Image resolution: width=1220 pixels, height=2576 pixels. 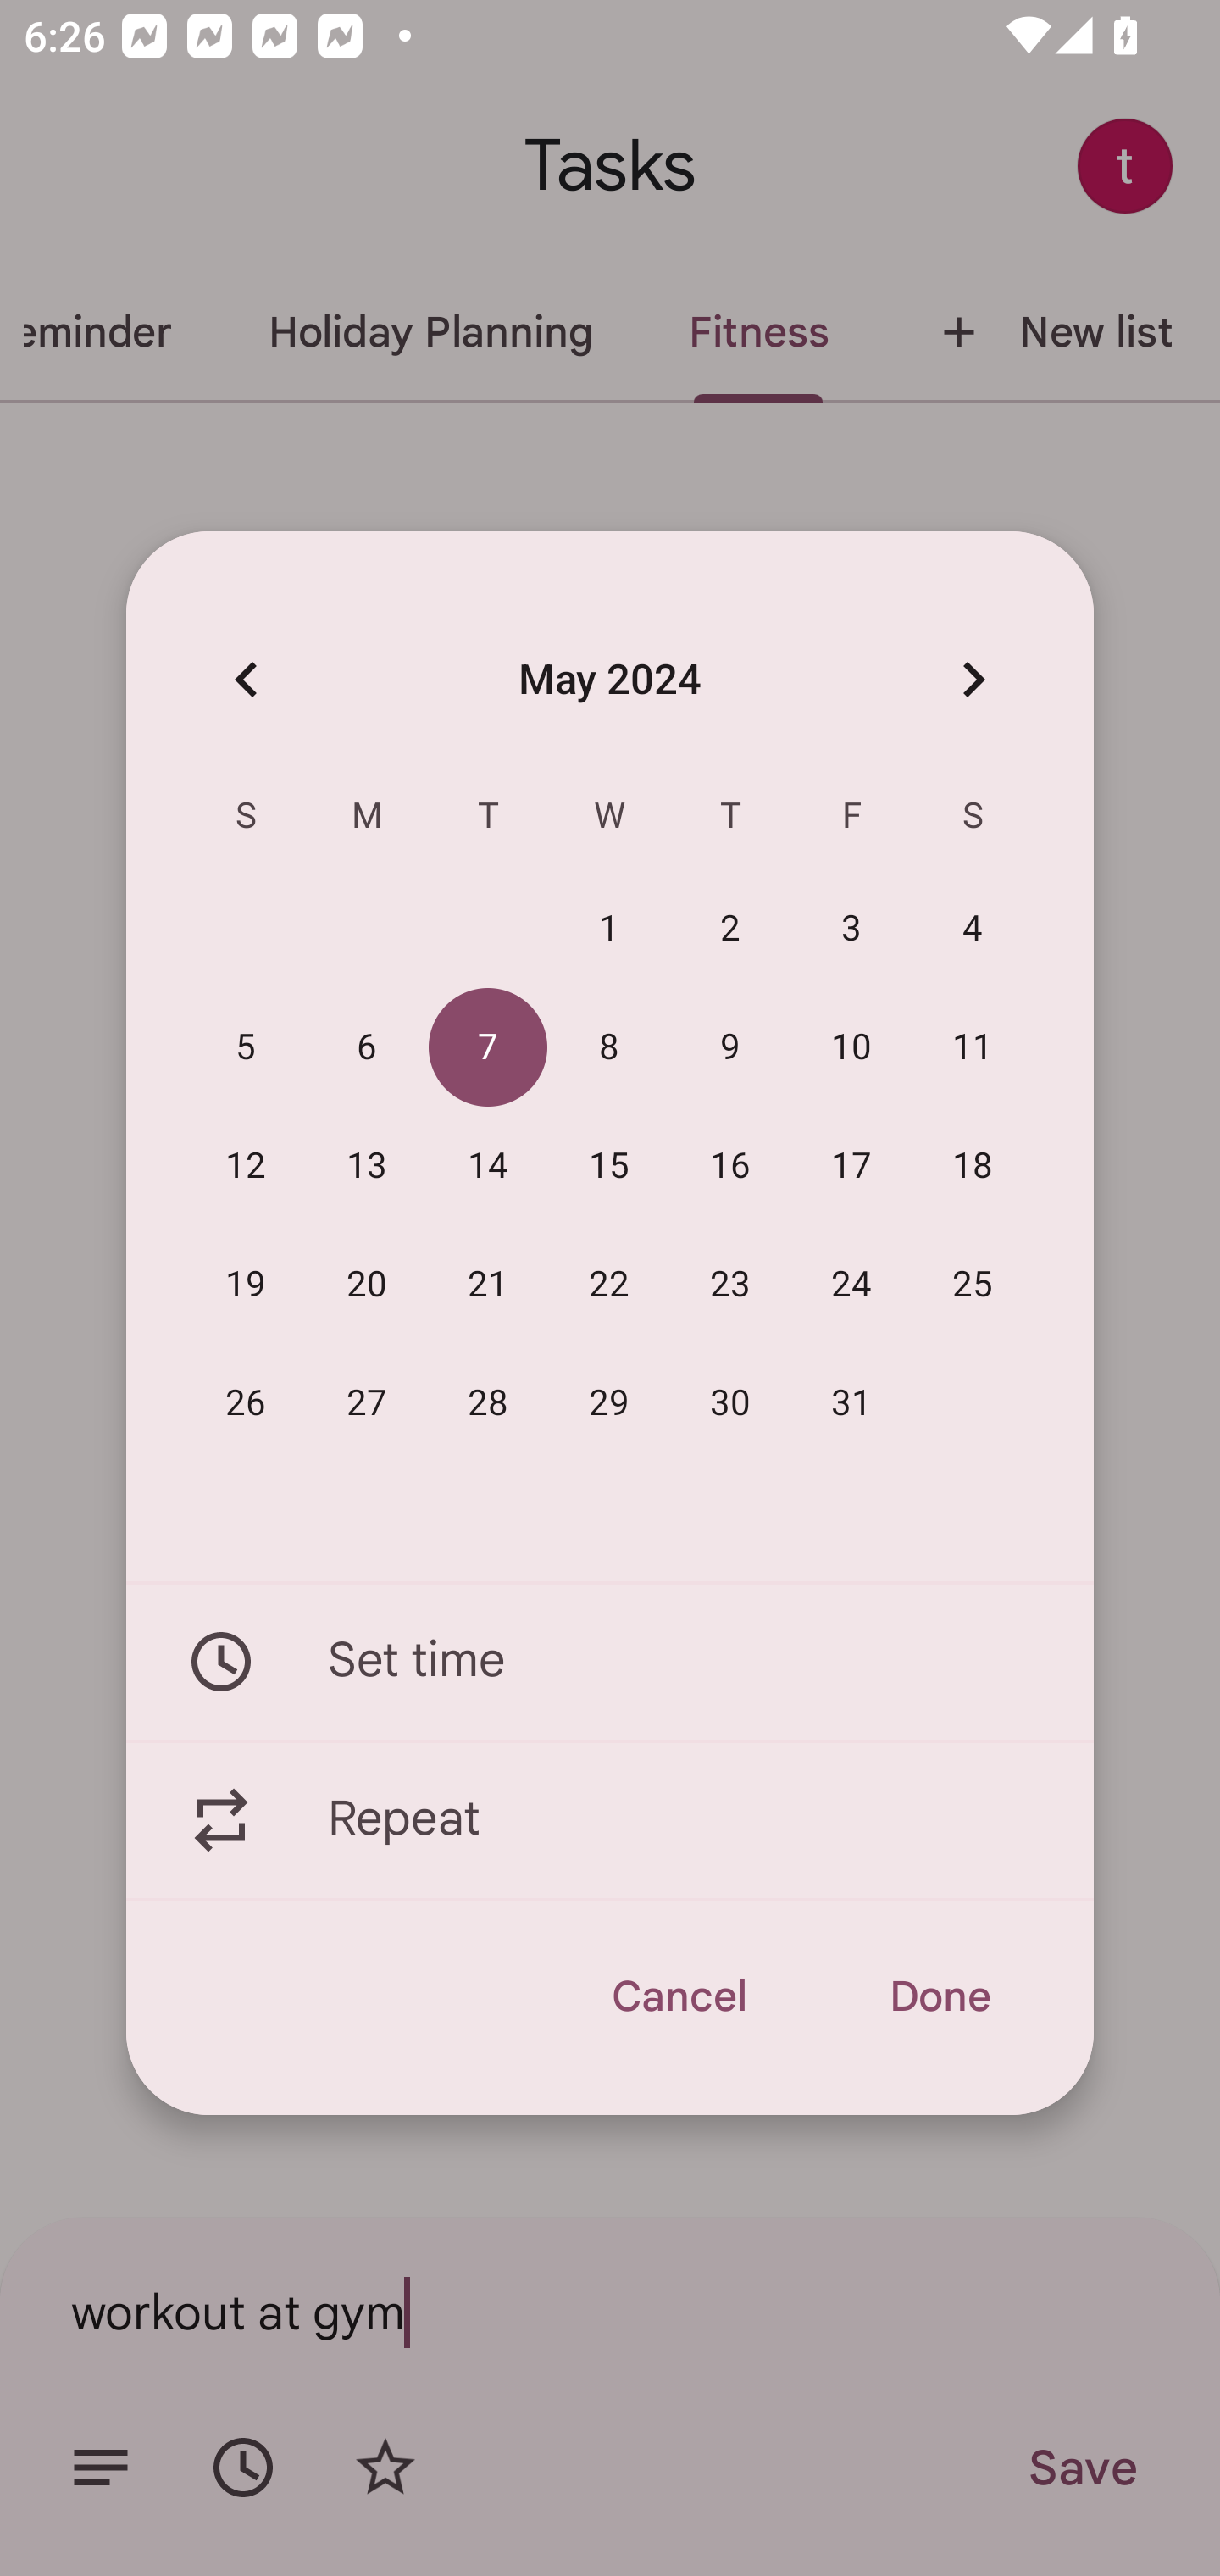 I want to click on 12 12 May 2024, so click(x=246, y=1167).